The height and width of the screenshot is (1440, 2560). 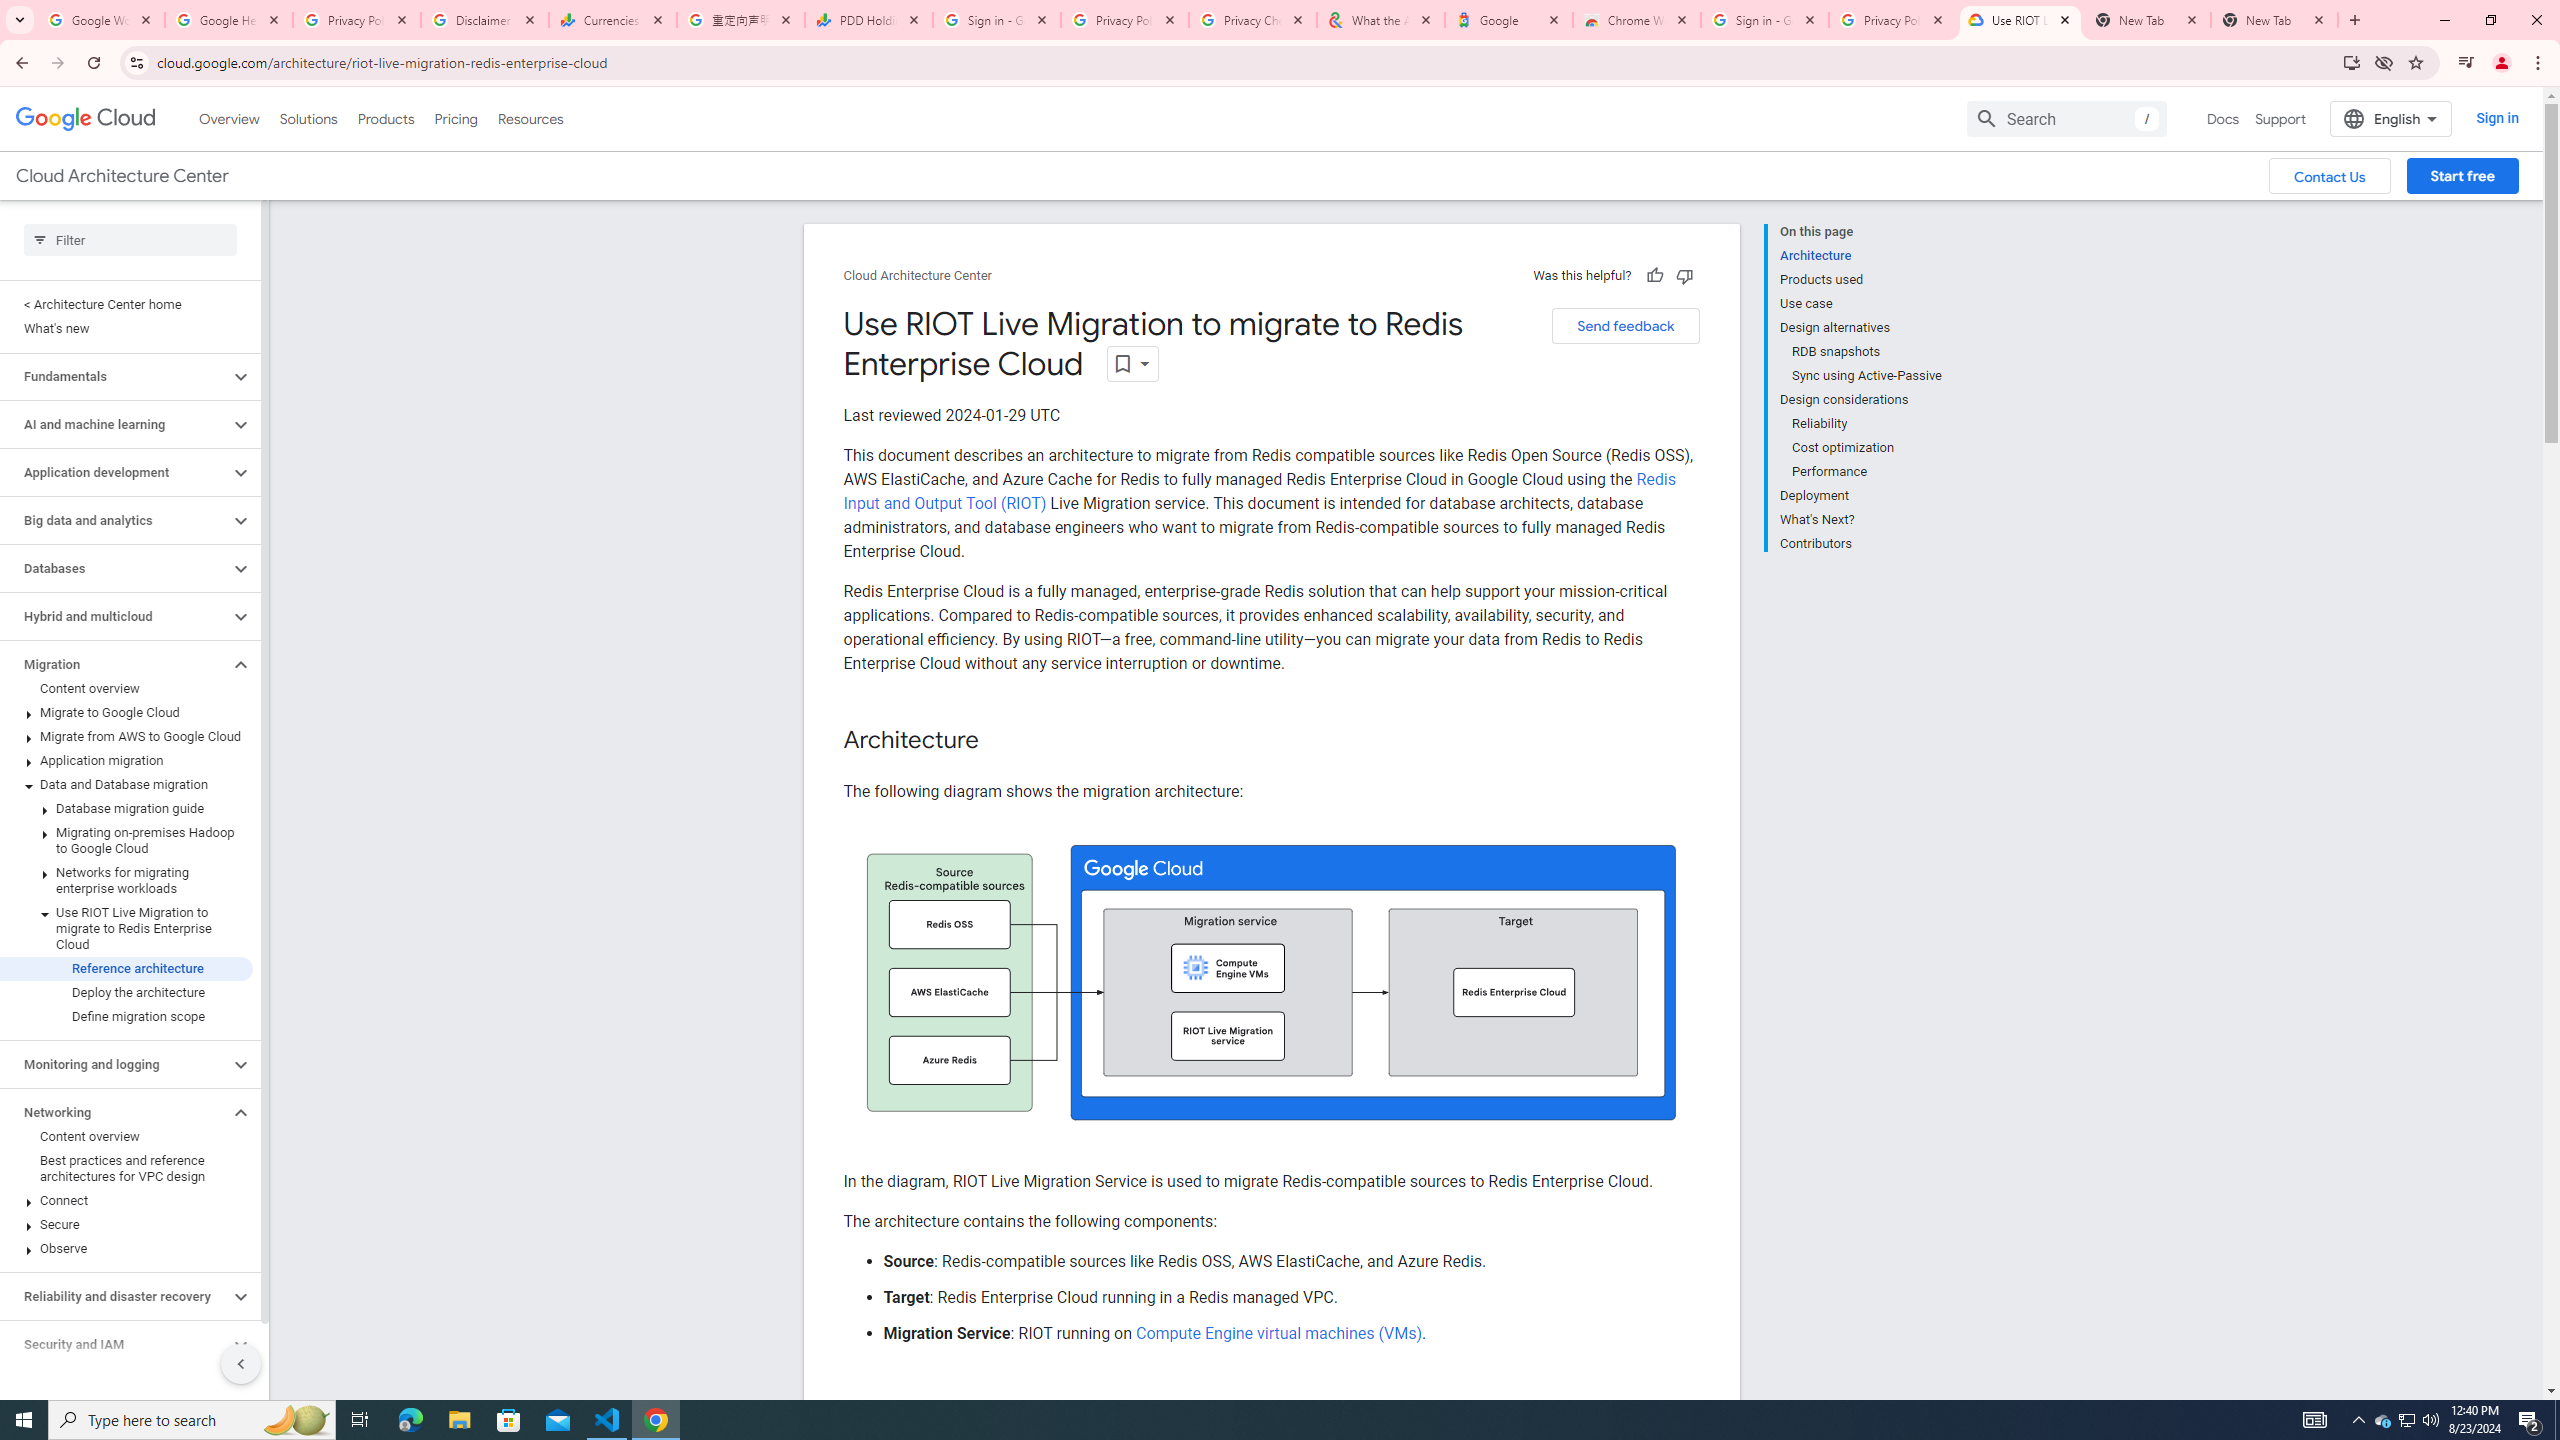 What do you see at coordinates (126, 840) in the screenshot?
I see `Migrating on-premises Hadoop to Google Cloud` at bounding box center [126, 840].